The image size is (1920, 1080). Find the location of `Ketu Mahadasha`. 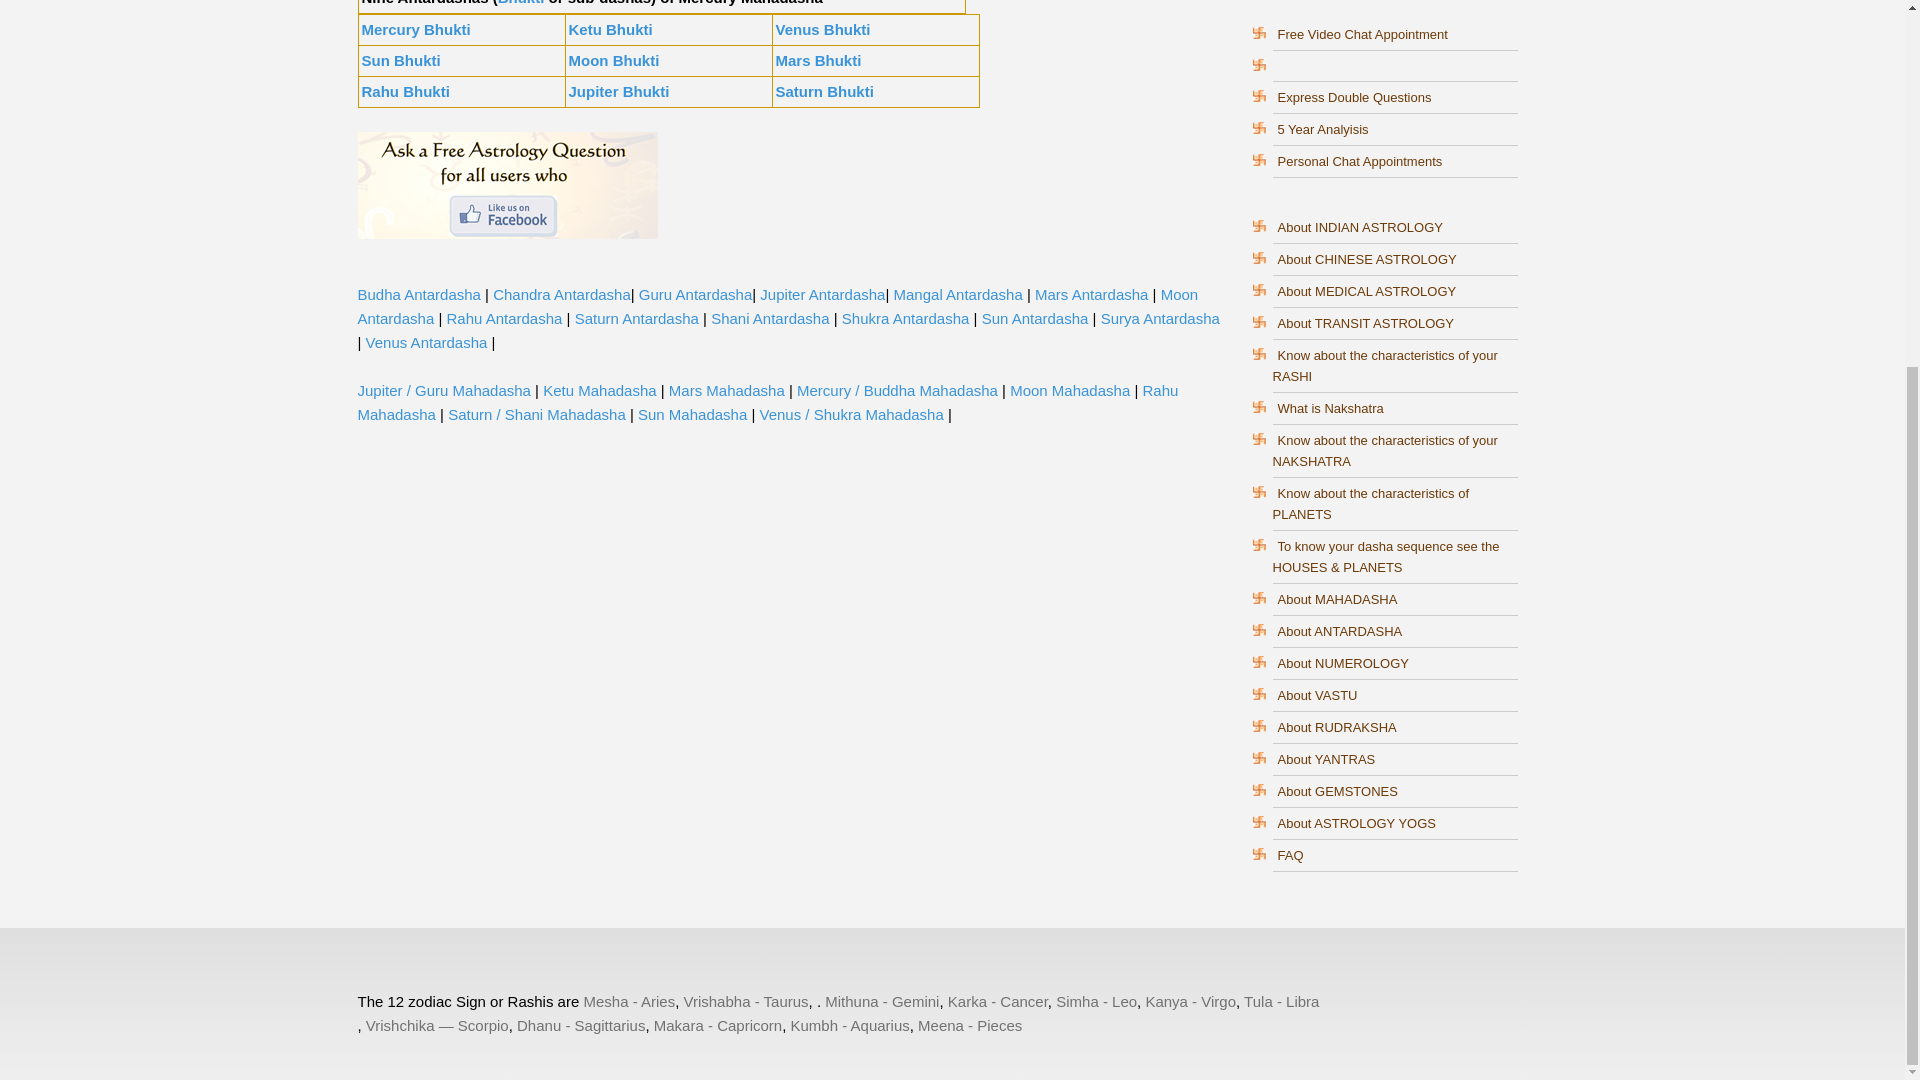

Ketu Mahadasha is located at coordinates (600, 390).